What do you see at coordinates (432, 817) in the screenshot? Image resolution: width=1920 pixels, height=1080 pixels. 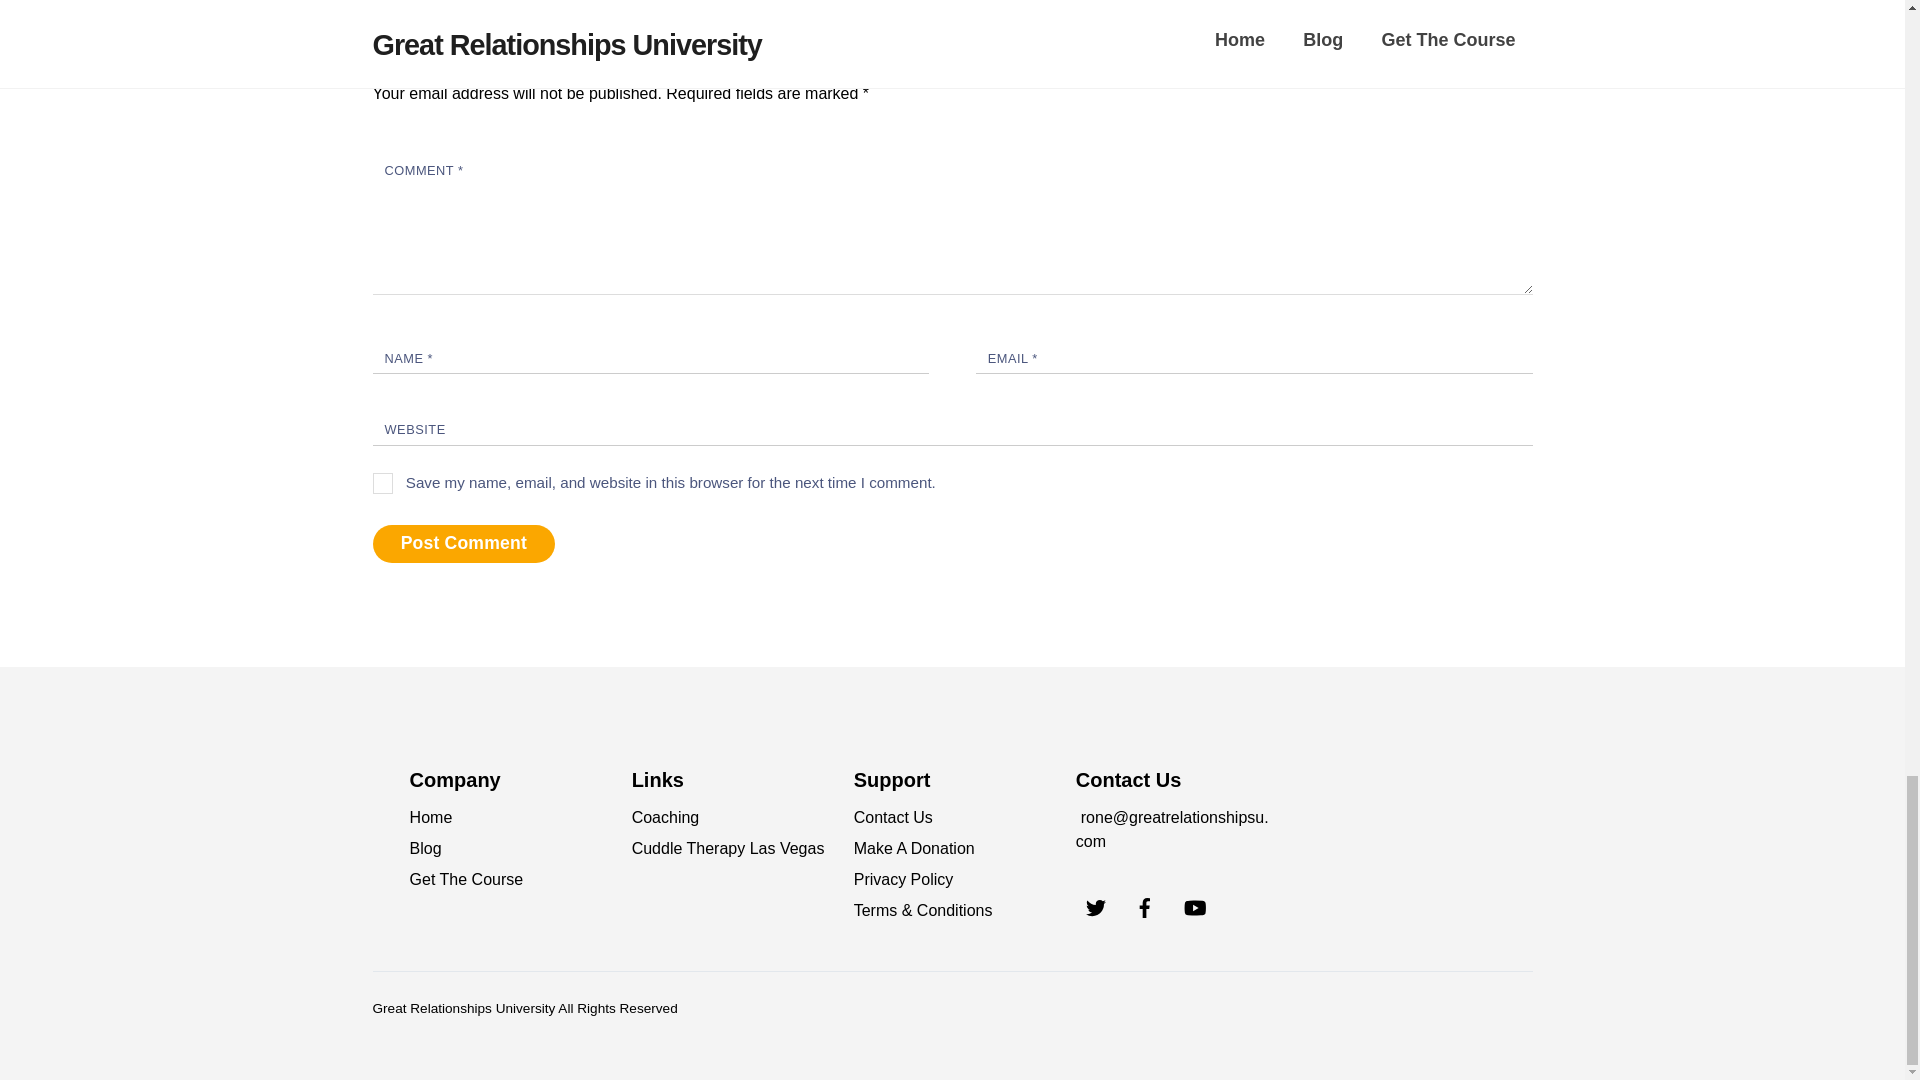 I see `Home` at bounding box center [432, 817].